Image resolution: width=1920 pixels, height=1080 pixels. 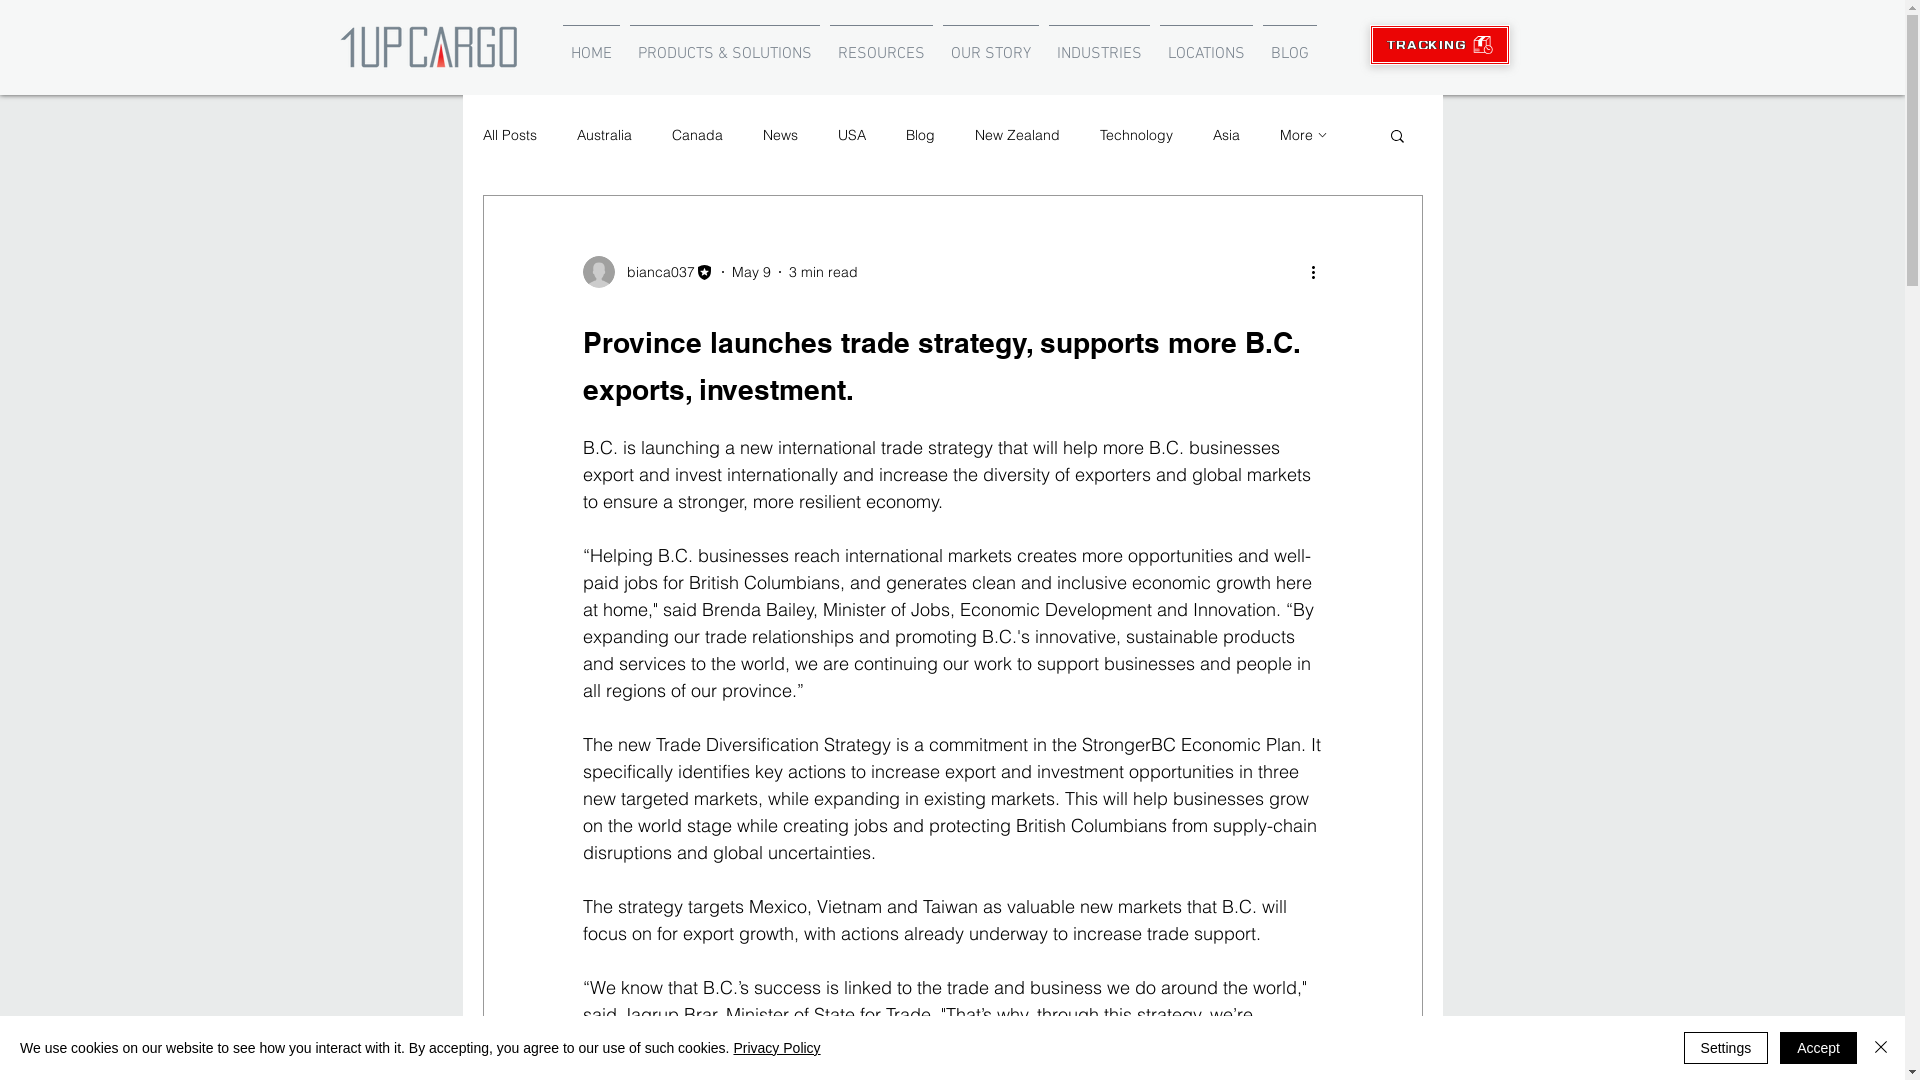 I want to click on OUR STORY, so click(x=991, y=45).